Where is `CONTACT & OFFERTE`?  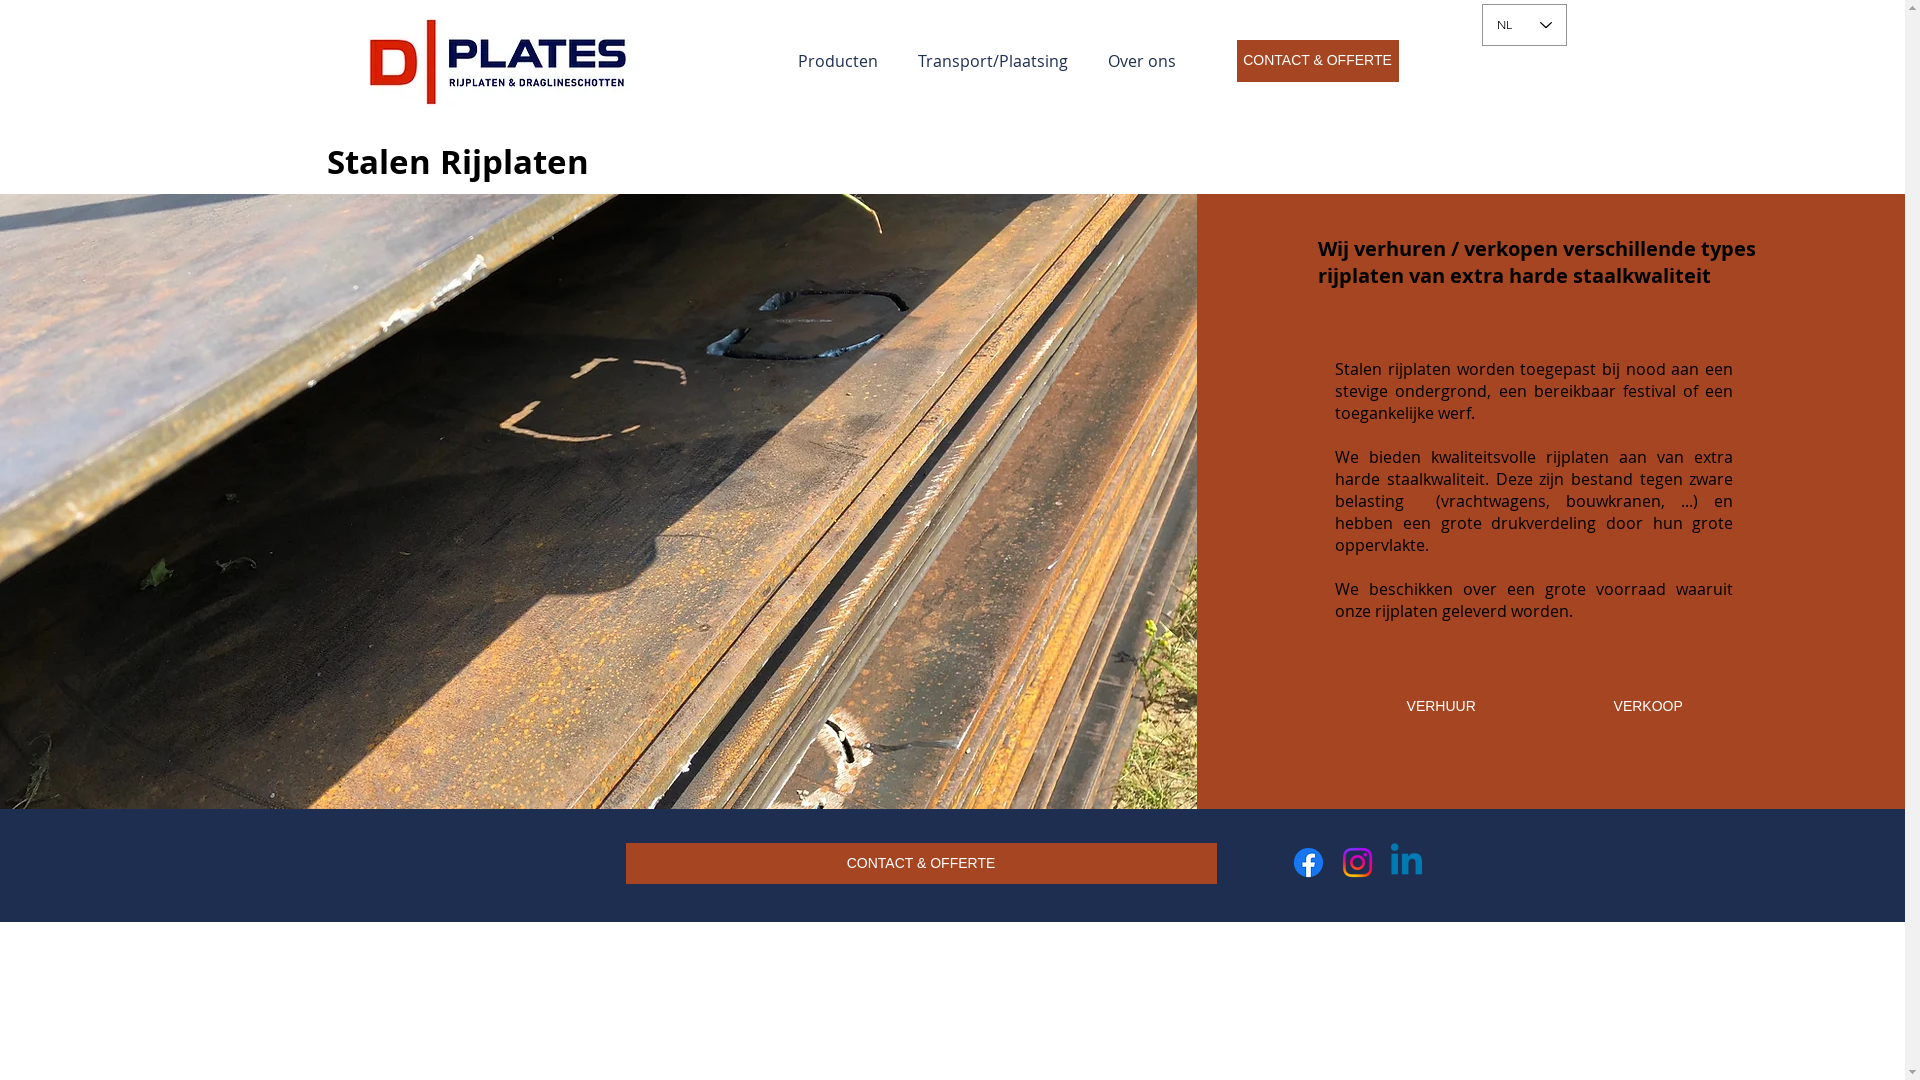 CONTACT & OFFERTE is located at coordinates (1317, 61).